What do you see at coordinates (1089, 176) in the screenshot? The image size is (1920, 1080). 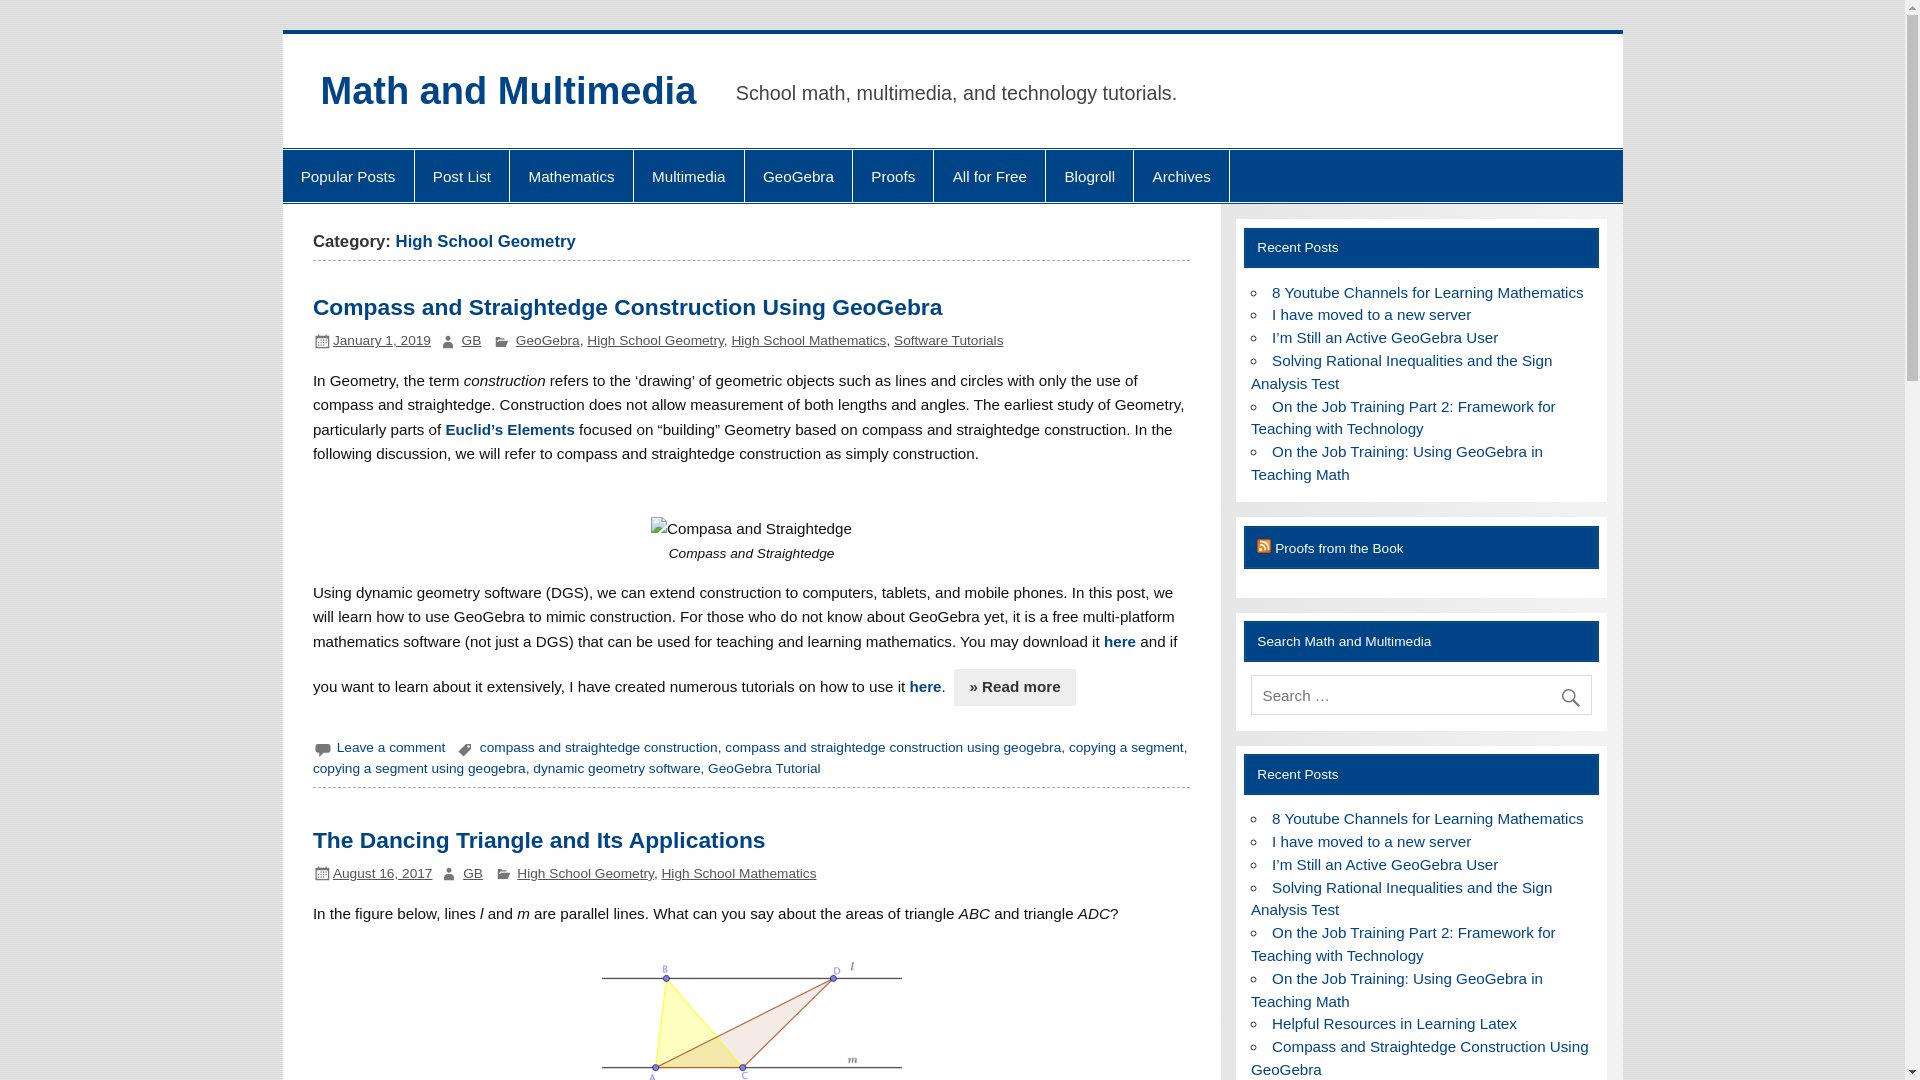 I see `Blogroll` at bounding box center [1089, 176].